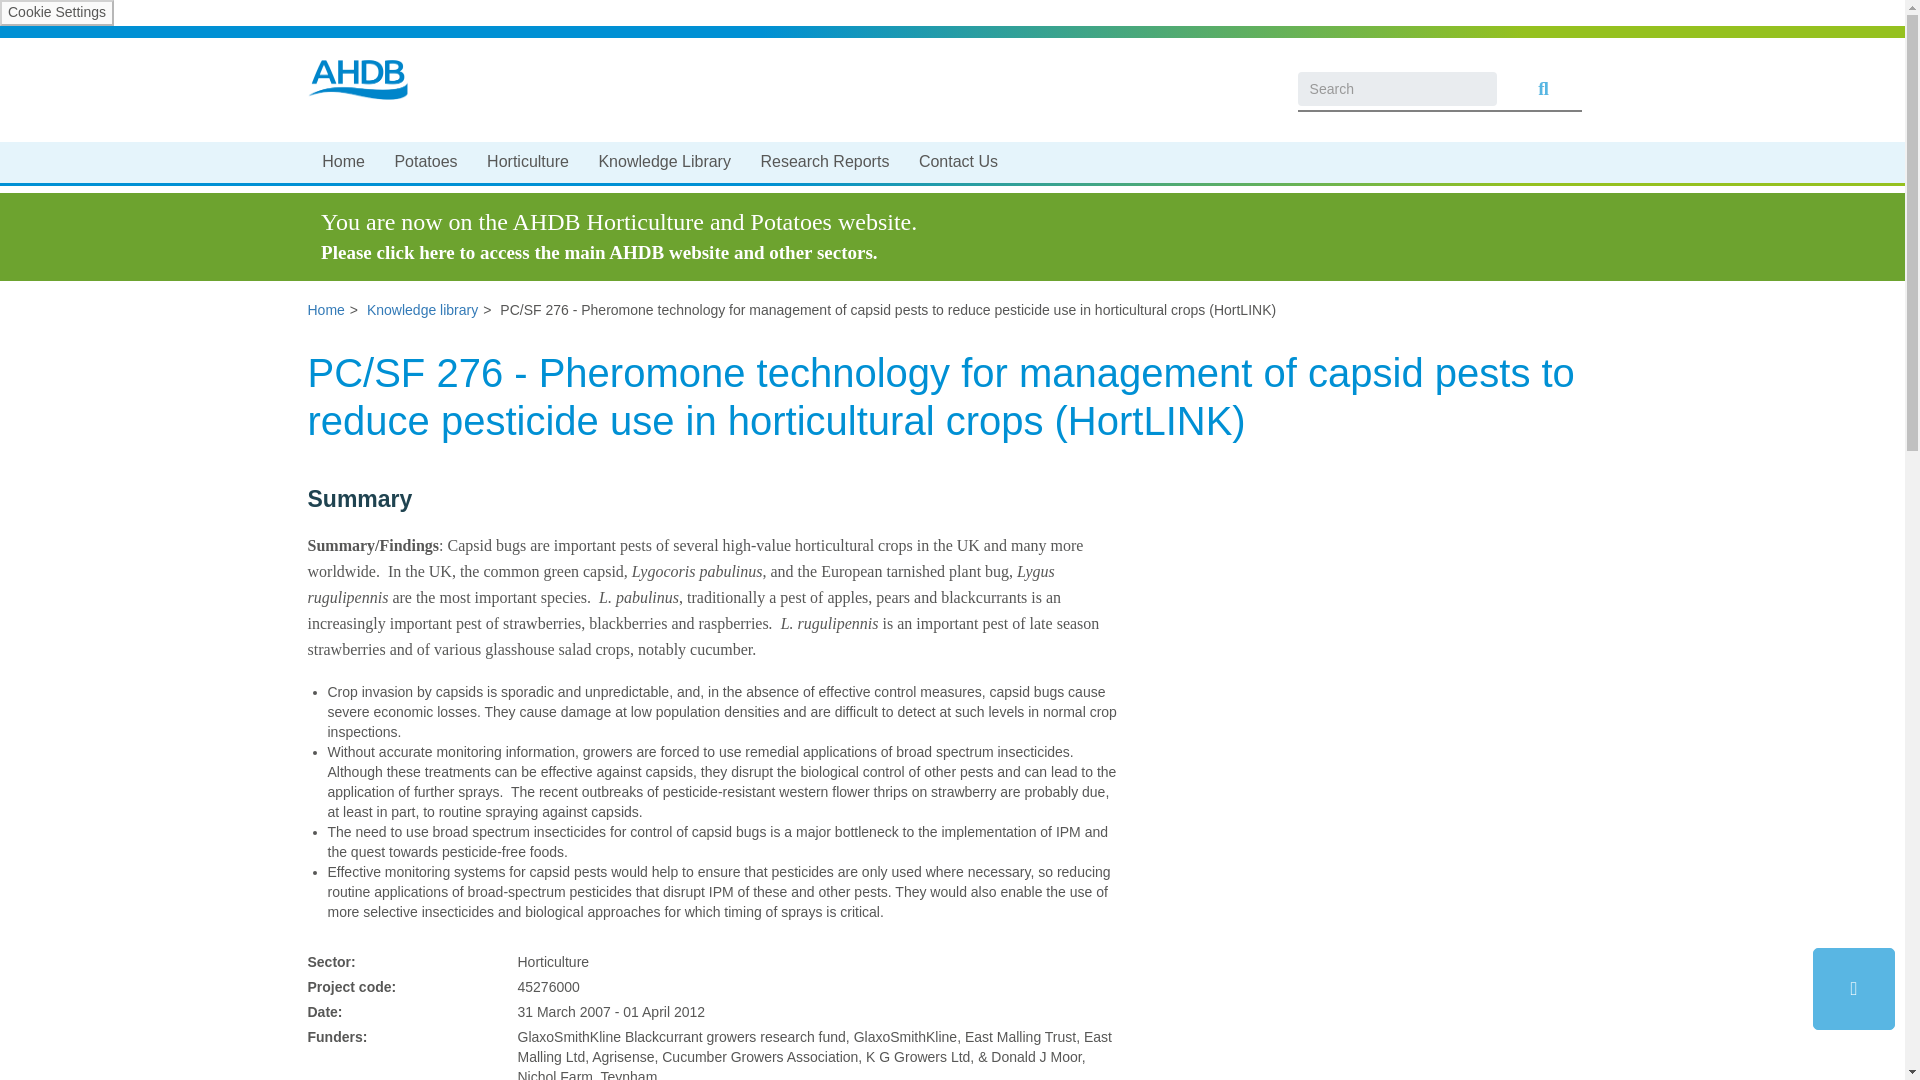 The height and width of the screenshot is (1080, 1920). Describe the element at coordinates (1540, 89) in the screenshot. I see `Search the entire site` at that location.